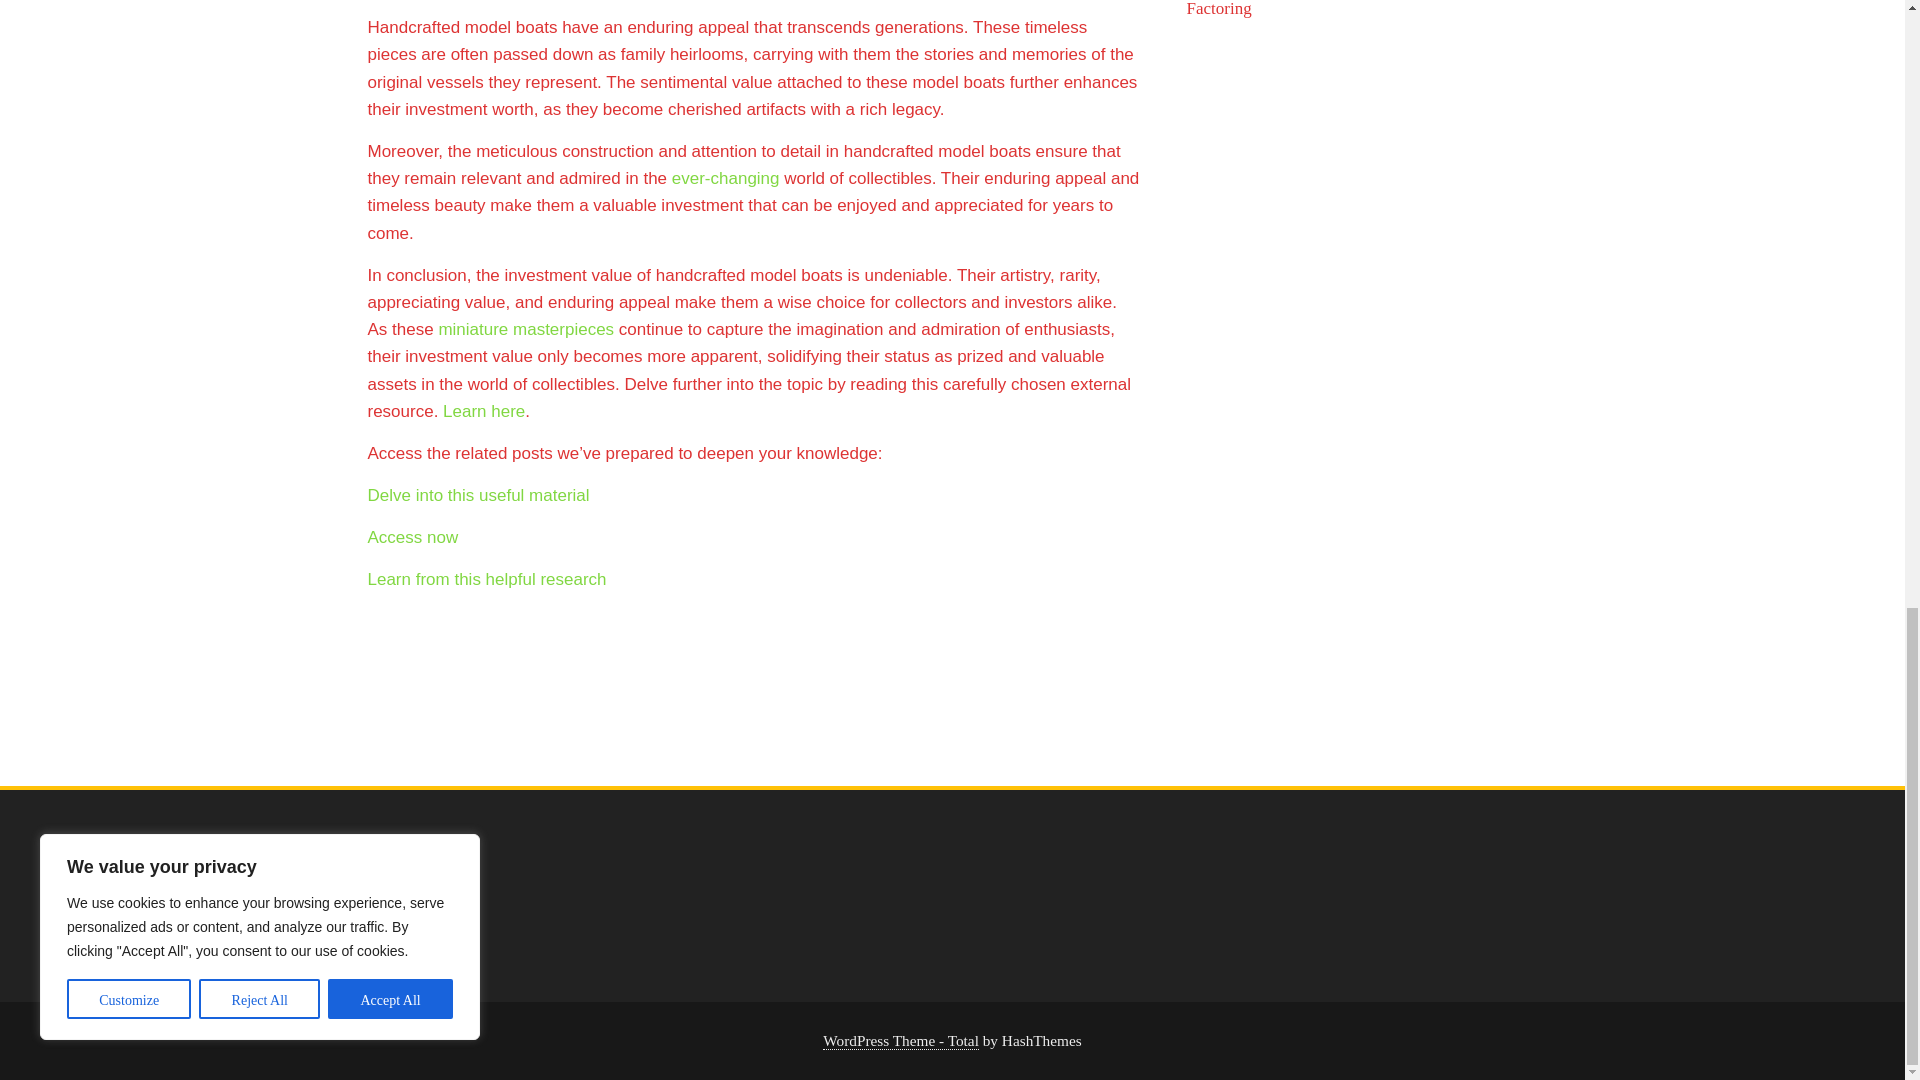  I want to click on Delve into this useful material, so click(478, 496).